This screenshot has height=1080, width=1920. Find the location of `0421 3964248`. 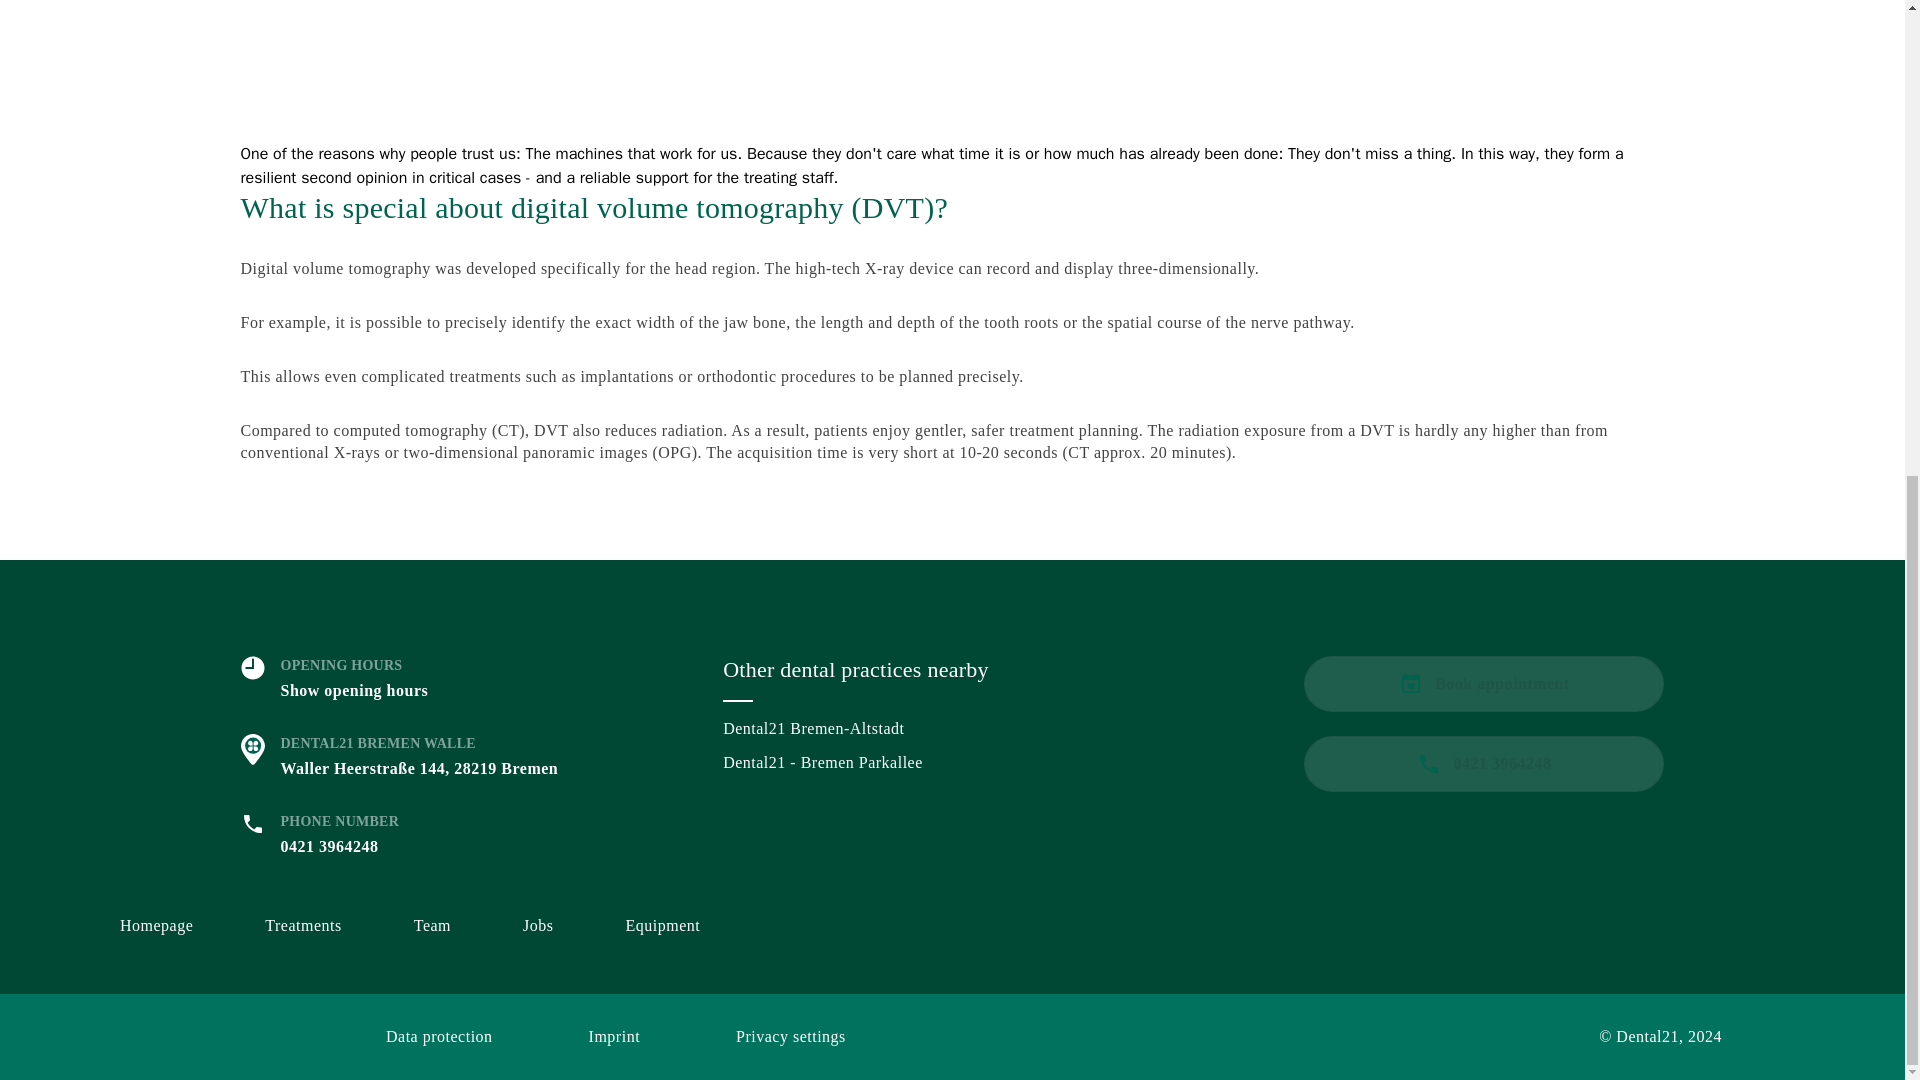

0421 3964248 is located at coordinates (1484, 763).